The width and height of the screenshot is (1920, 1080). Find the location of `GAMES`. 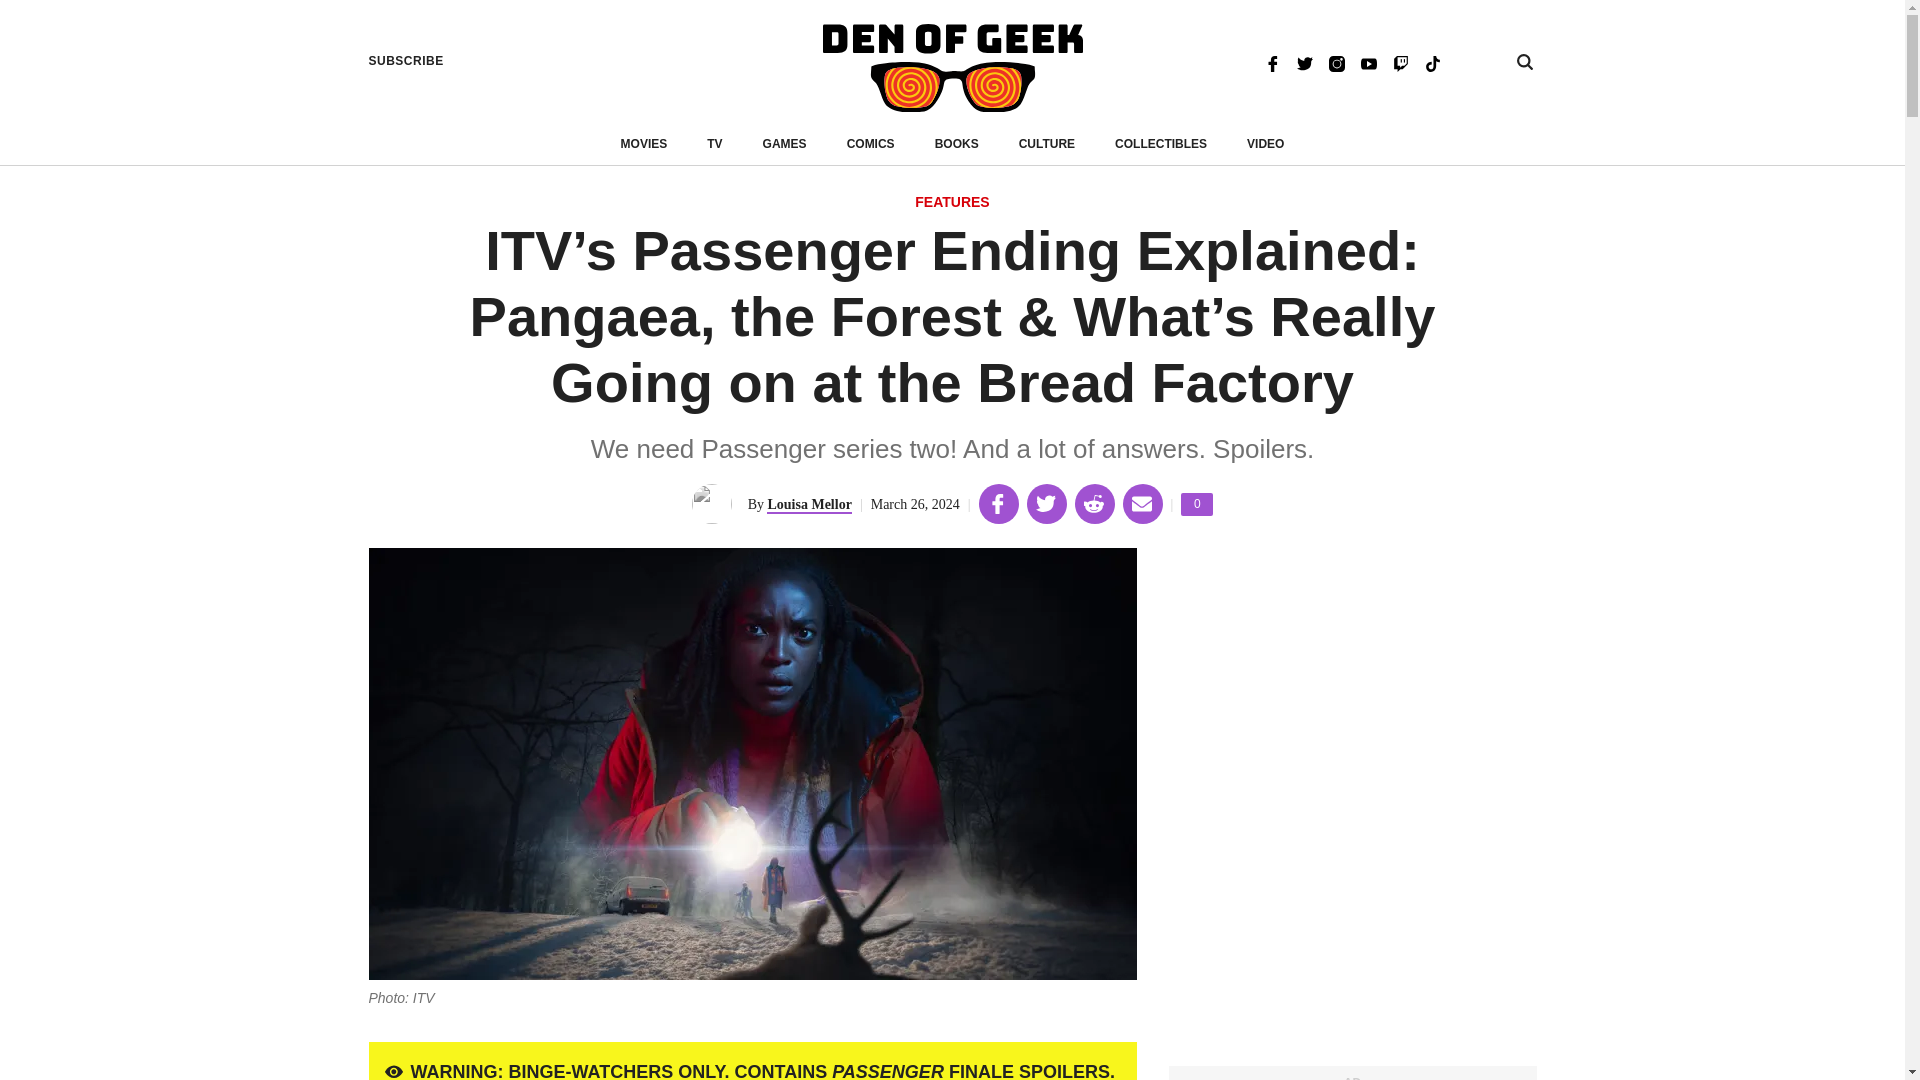

GAMES is located at coordinates (870, 144).